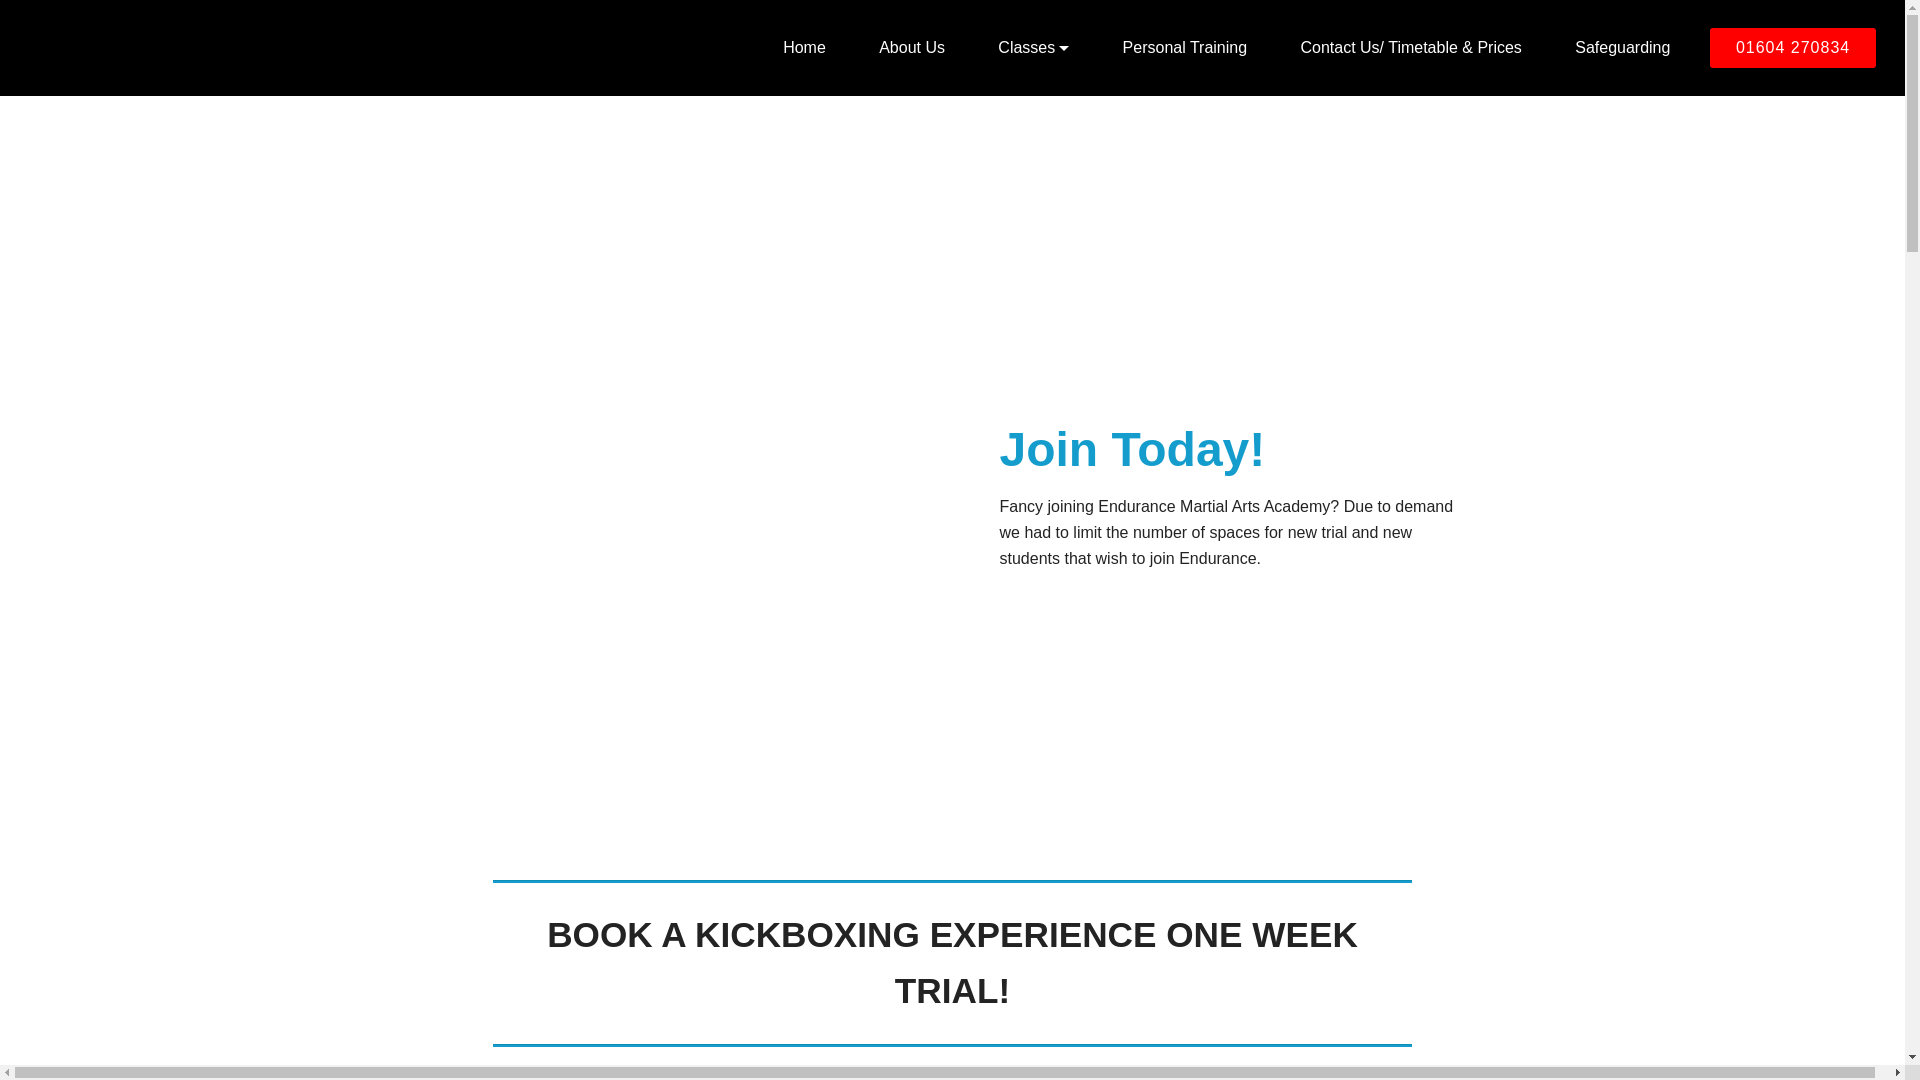 The height and width of the screenshot is (1080, 1920). I want to click on About Us, so click(912, 47).